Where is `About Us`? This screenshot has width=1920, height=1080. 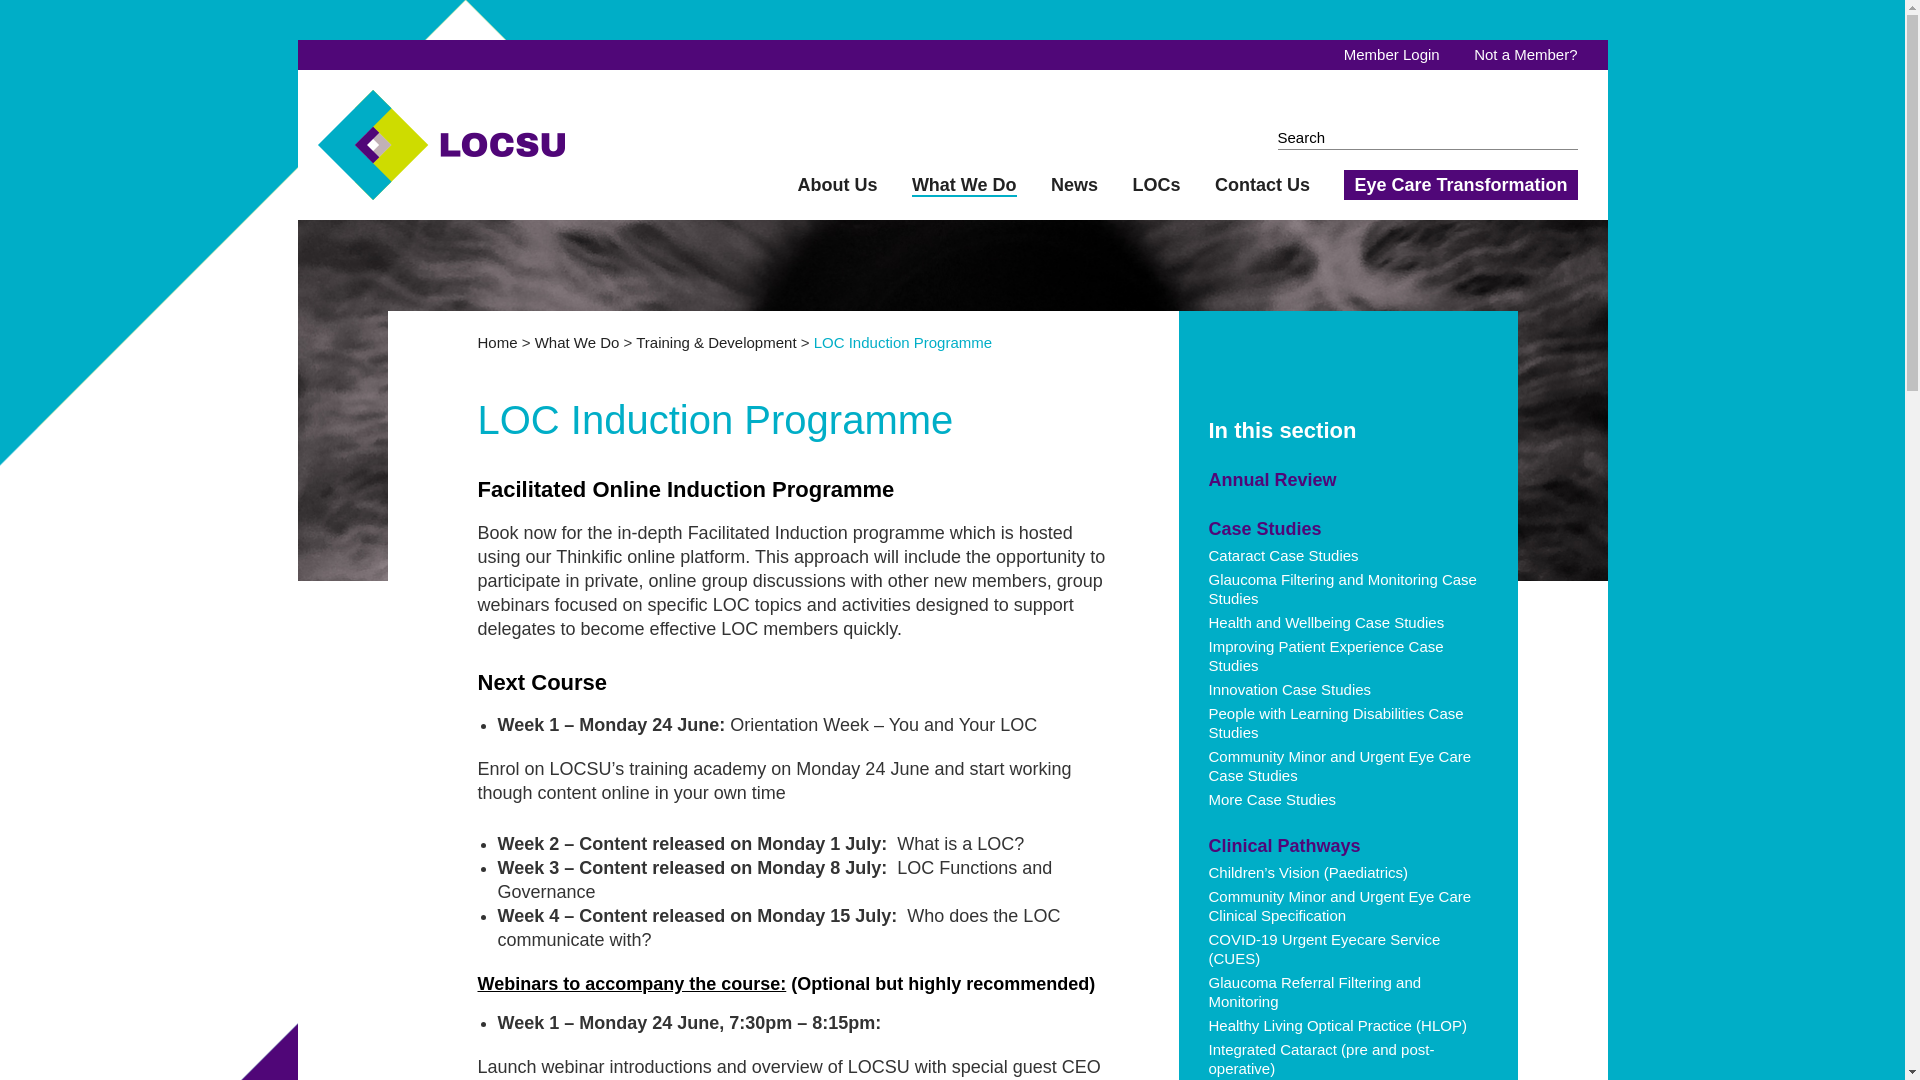 About Us is located at coordinates (836, 184).